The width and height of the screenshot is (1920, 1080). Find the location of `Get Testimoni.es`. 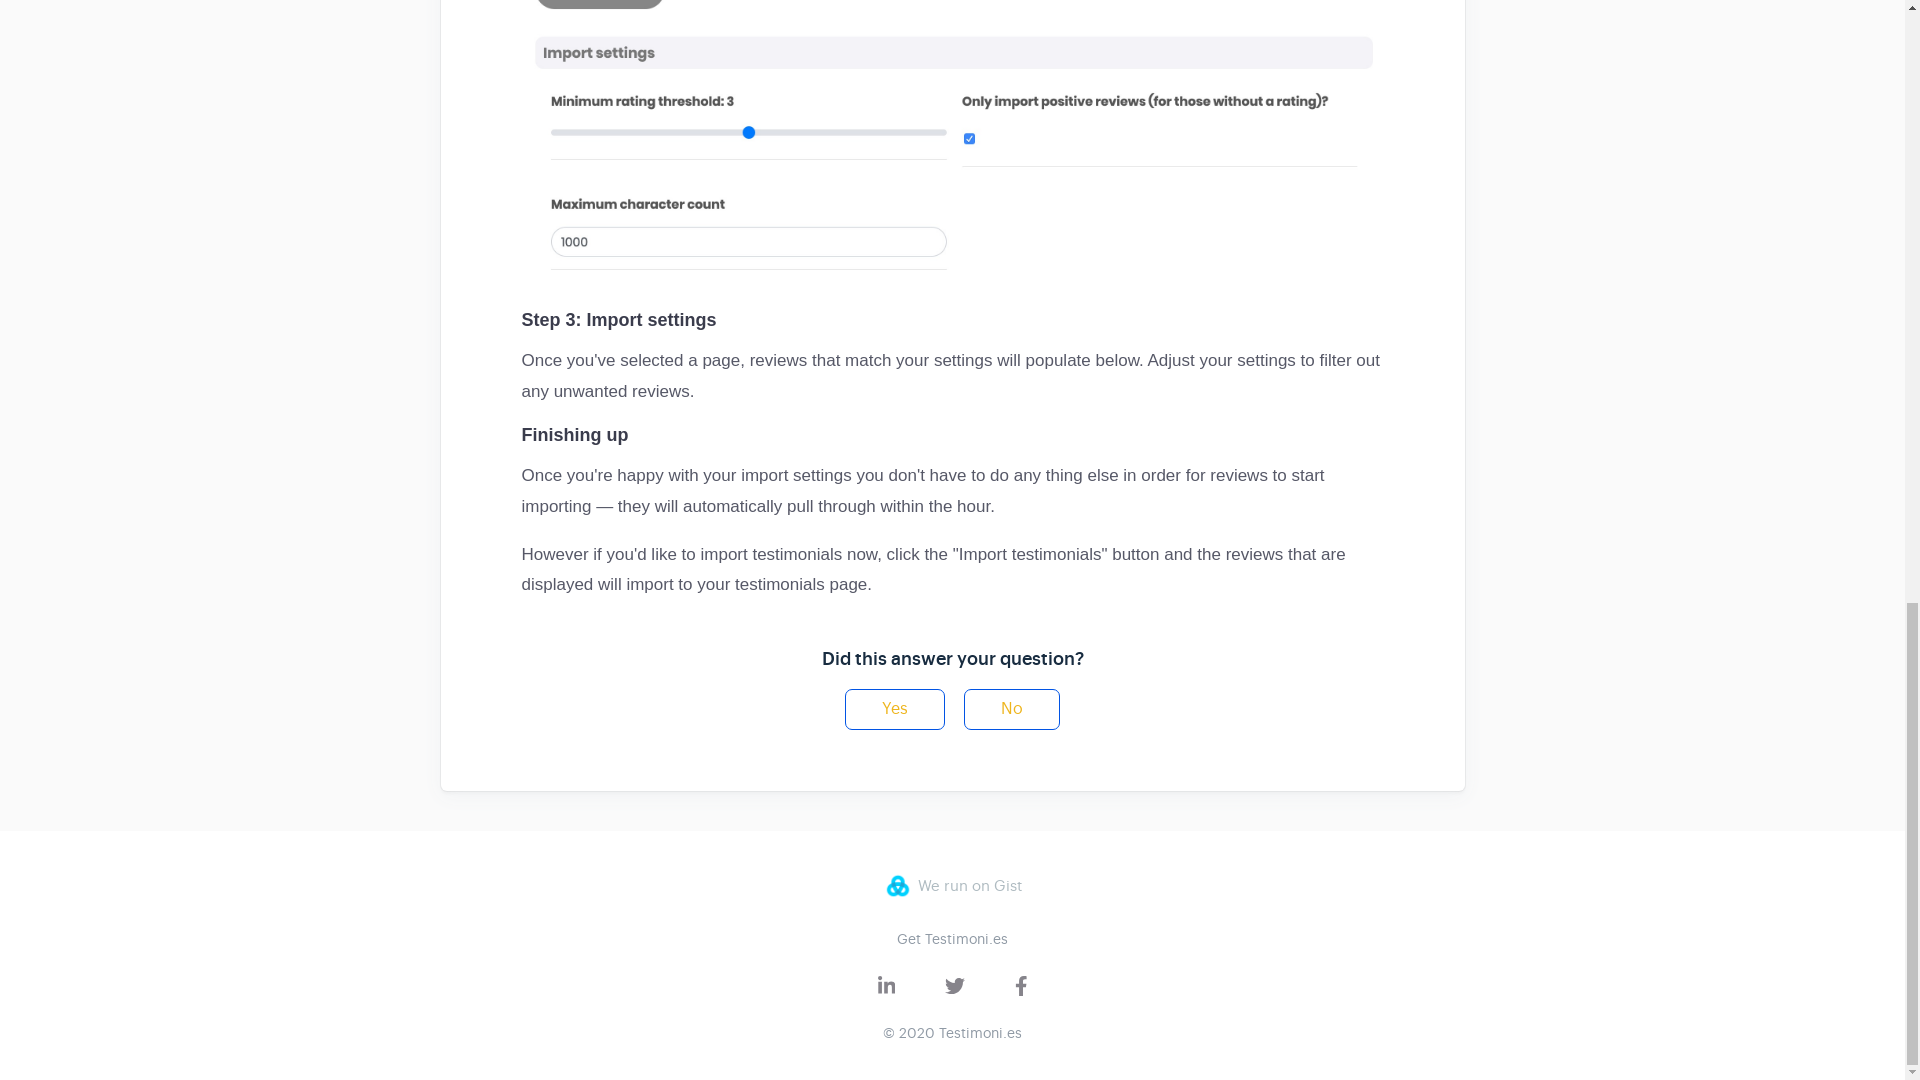

Get Testimoni.es is located at coordinates (952, 938).